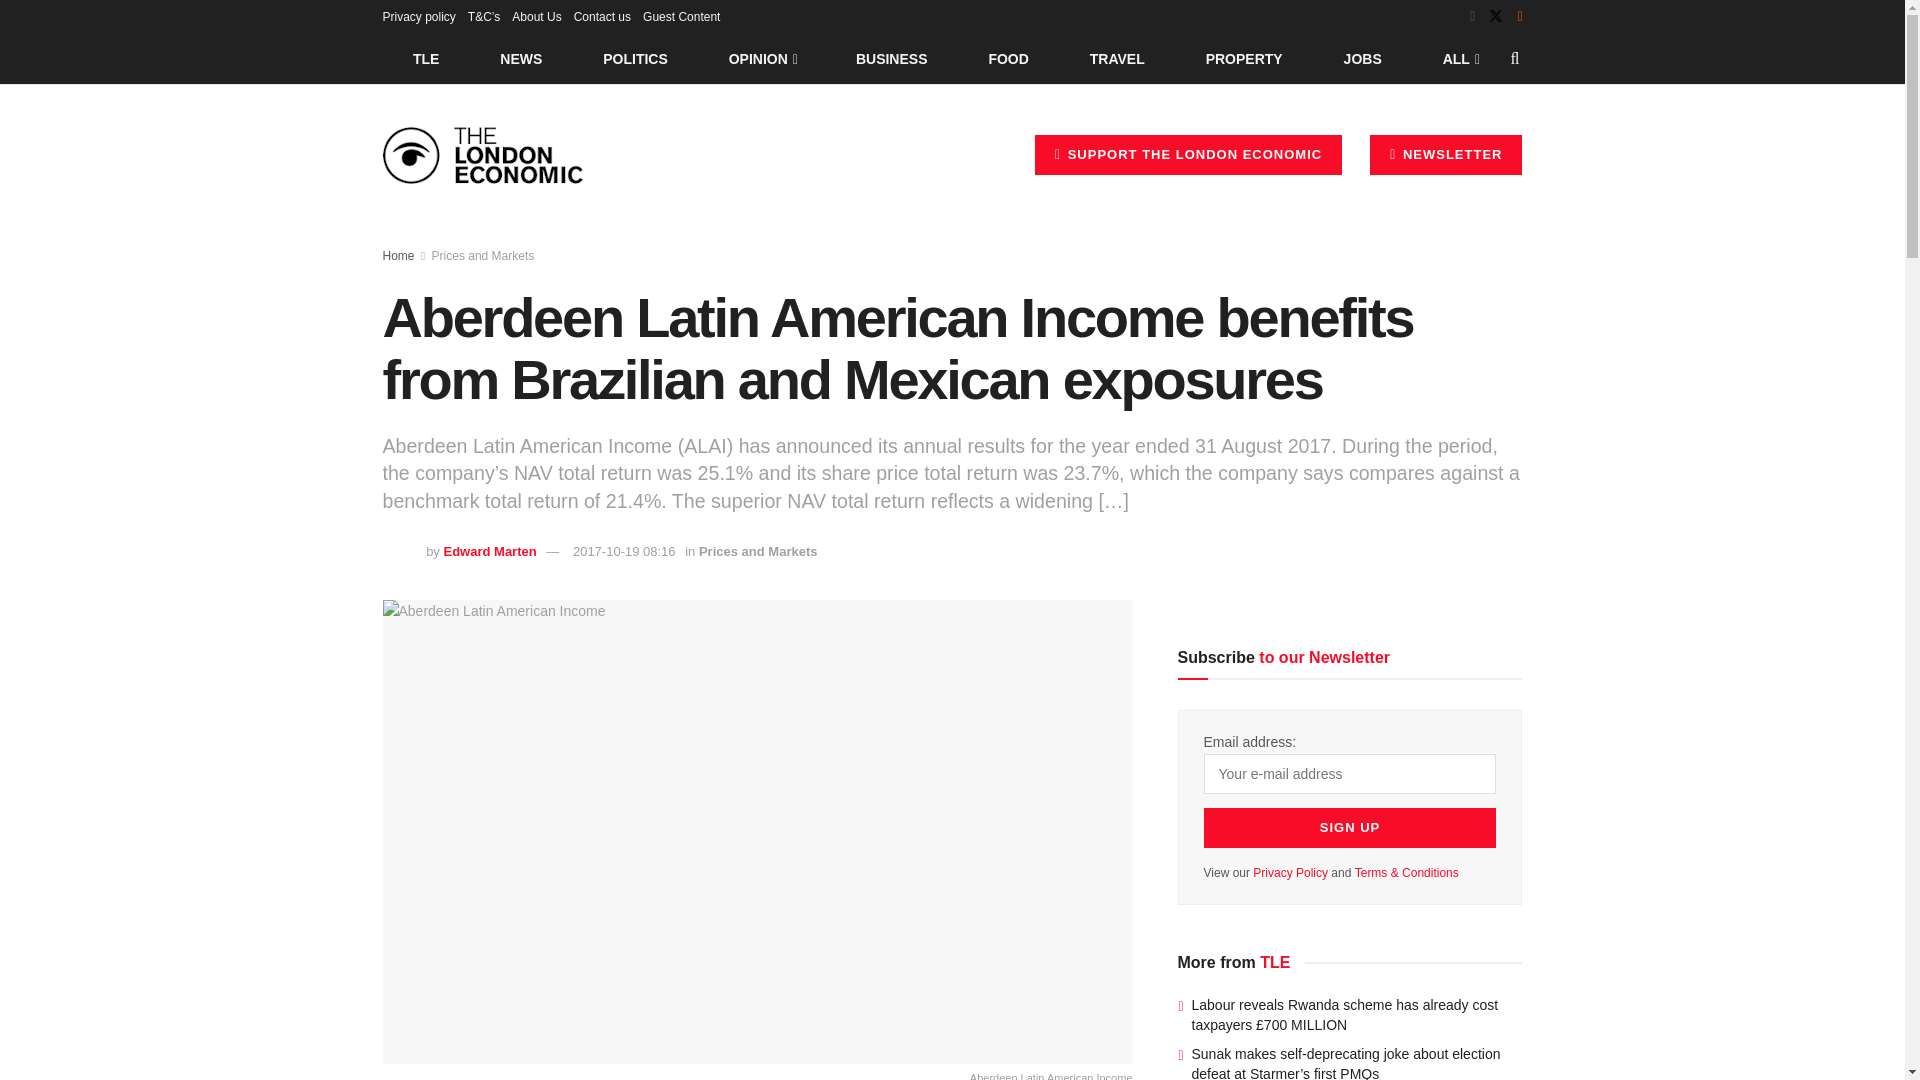 This screenshot has height=1080, width=1920. What do you see at coordinates (1008, 58) in the screenshot?
I see `FOOD` at bounding box center [1008, 58].